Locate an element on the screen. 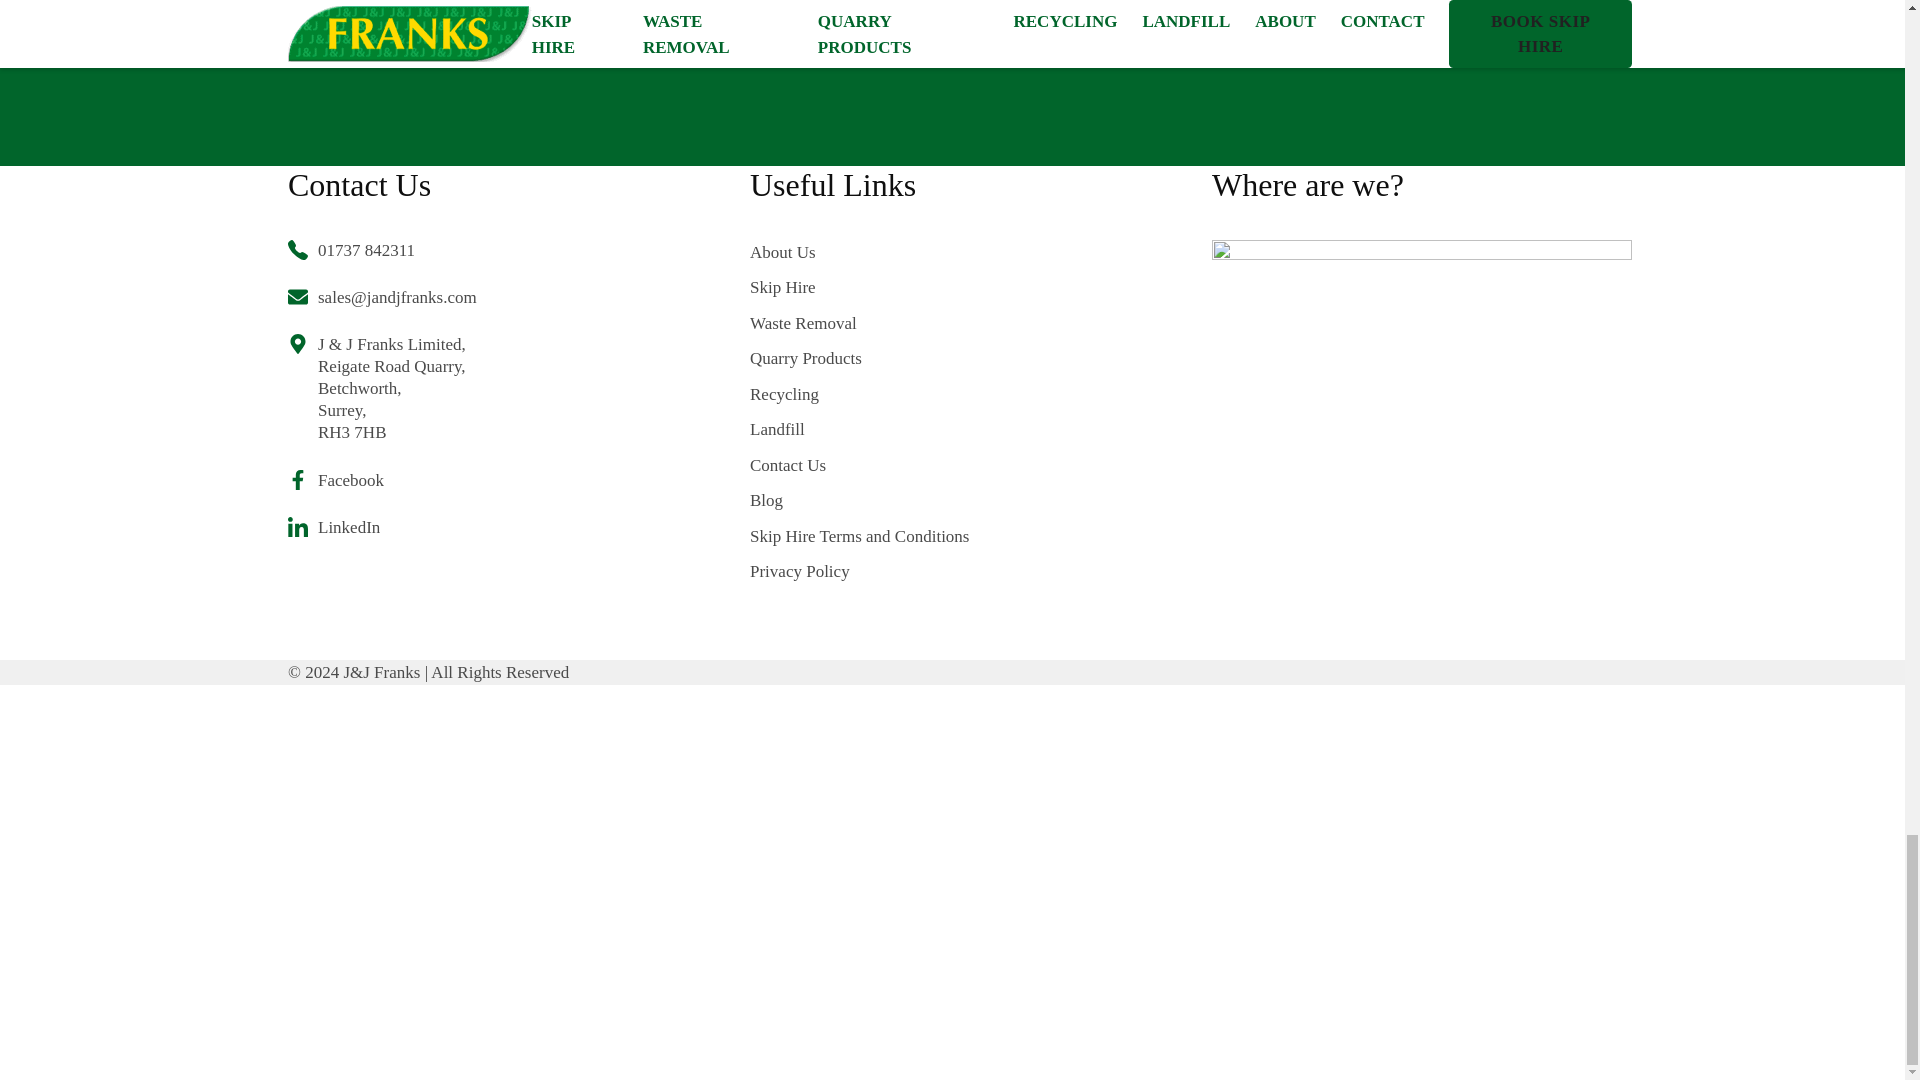  Facebook is located at coordinates (382, 480).